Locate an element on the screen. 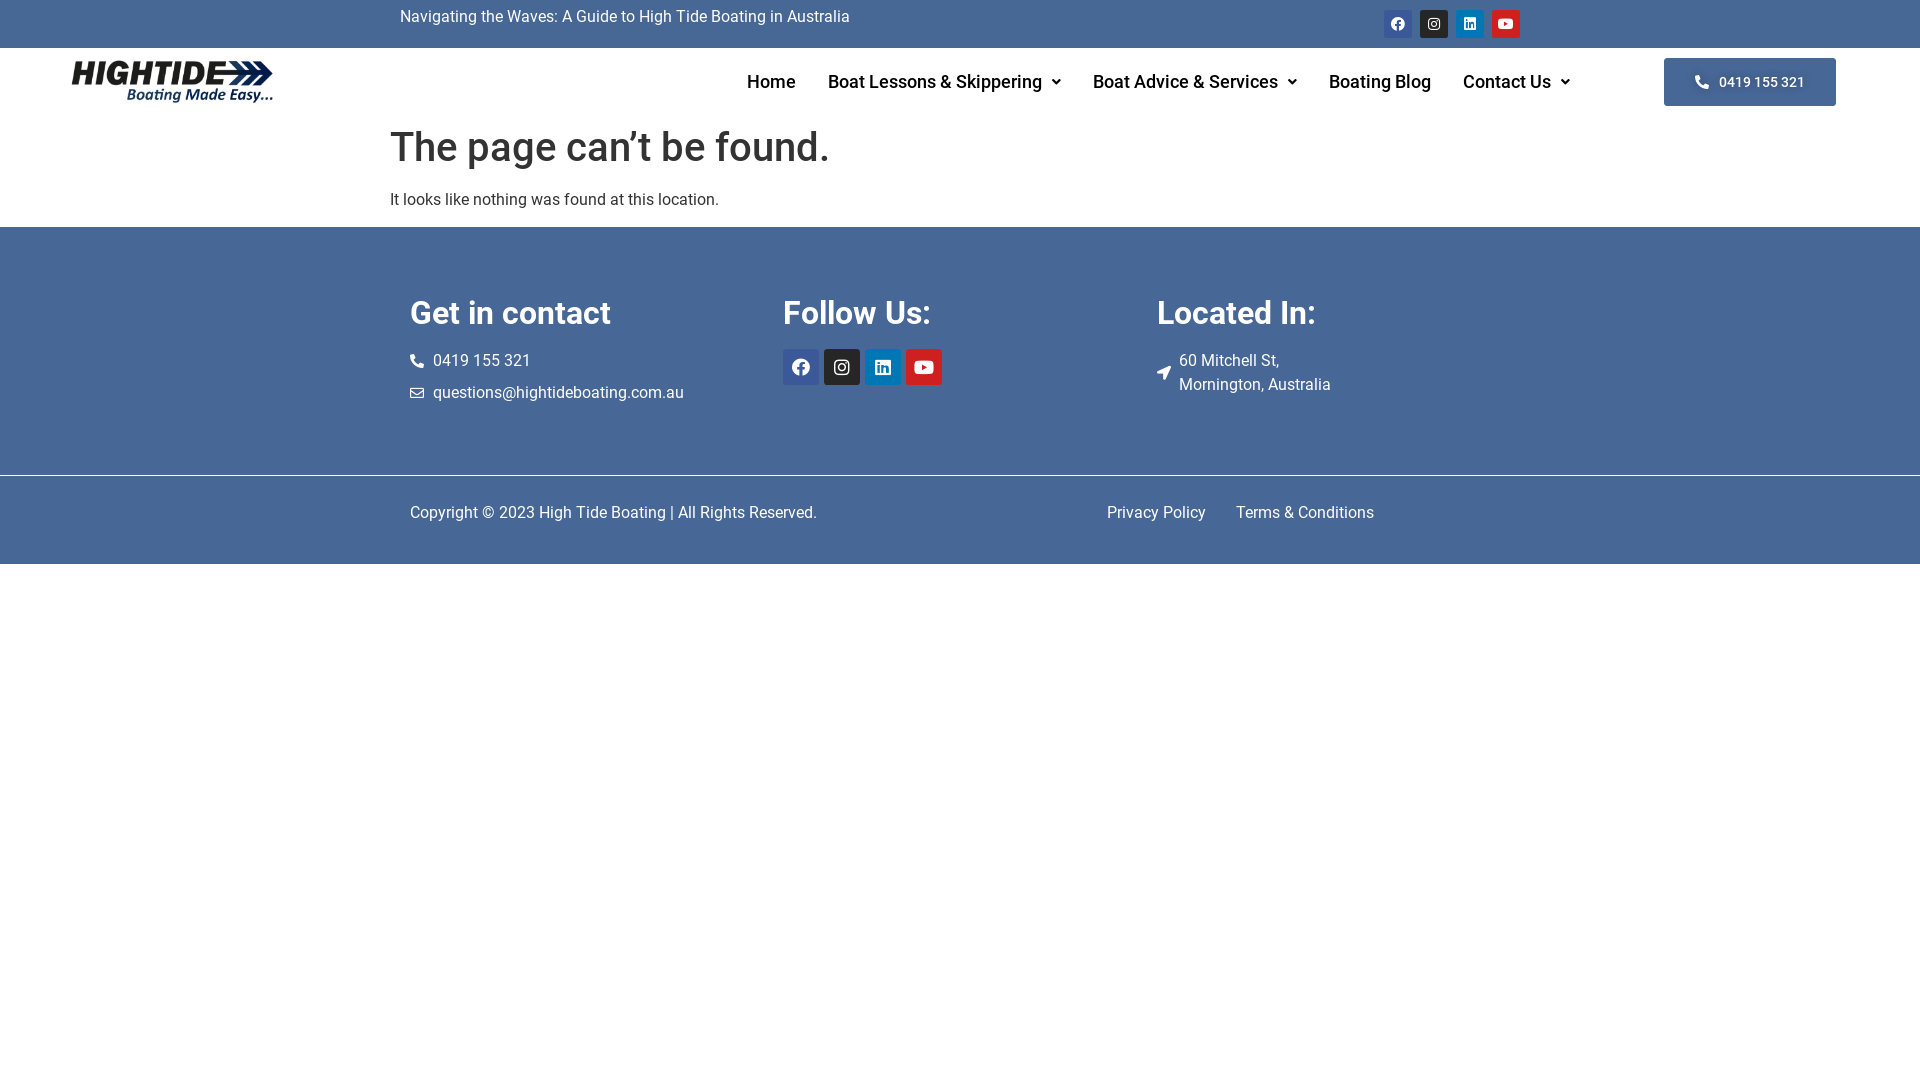  0419 155 321 is located at coordinates (1750, 82).